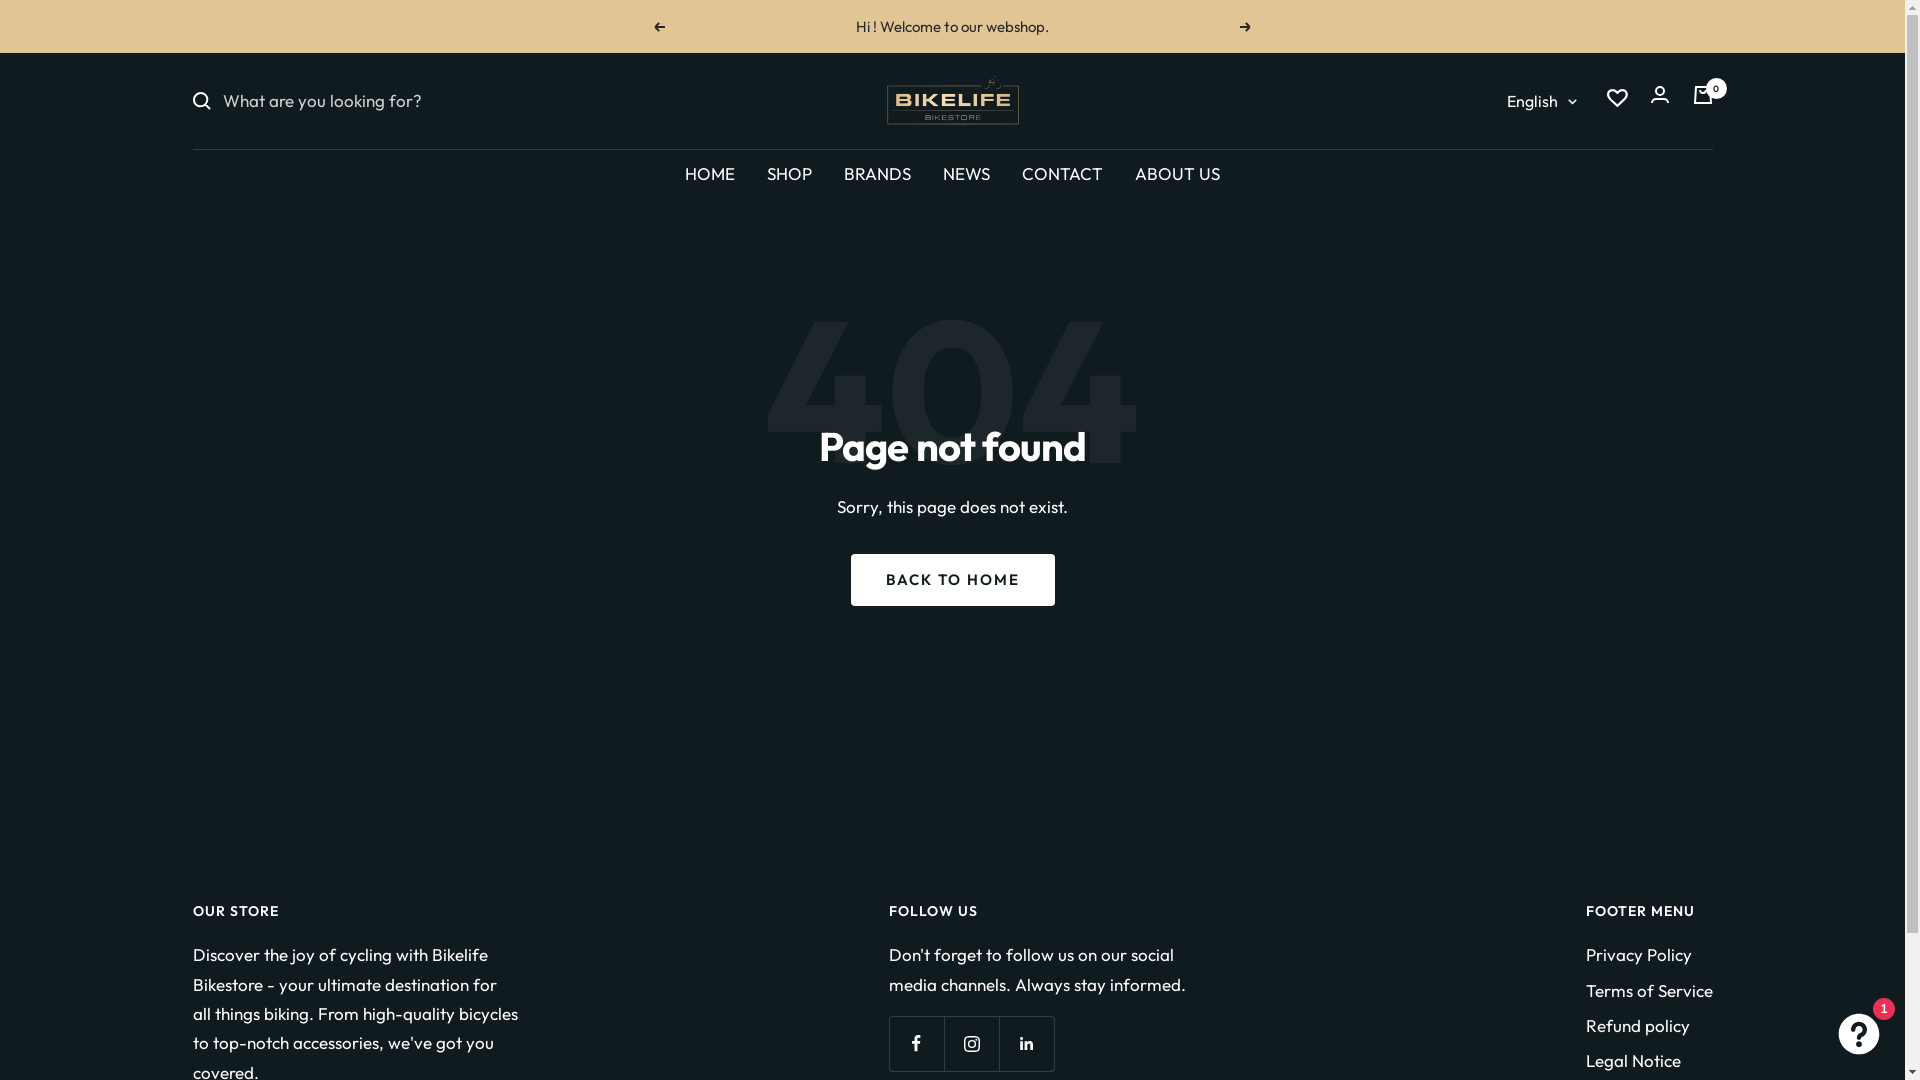 Image resolution: width=1920 pixels, height=1080 pixels. I want to click on Legal Notice, so click(1634, 1060).